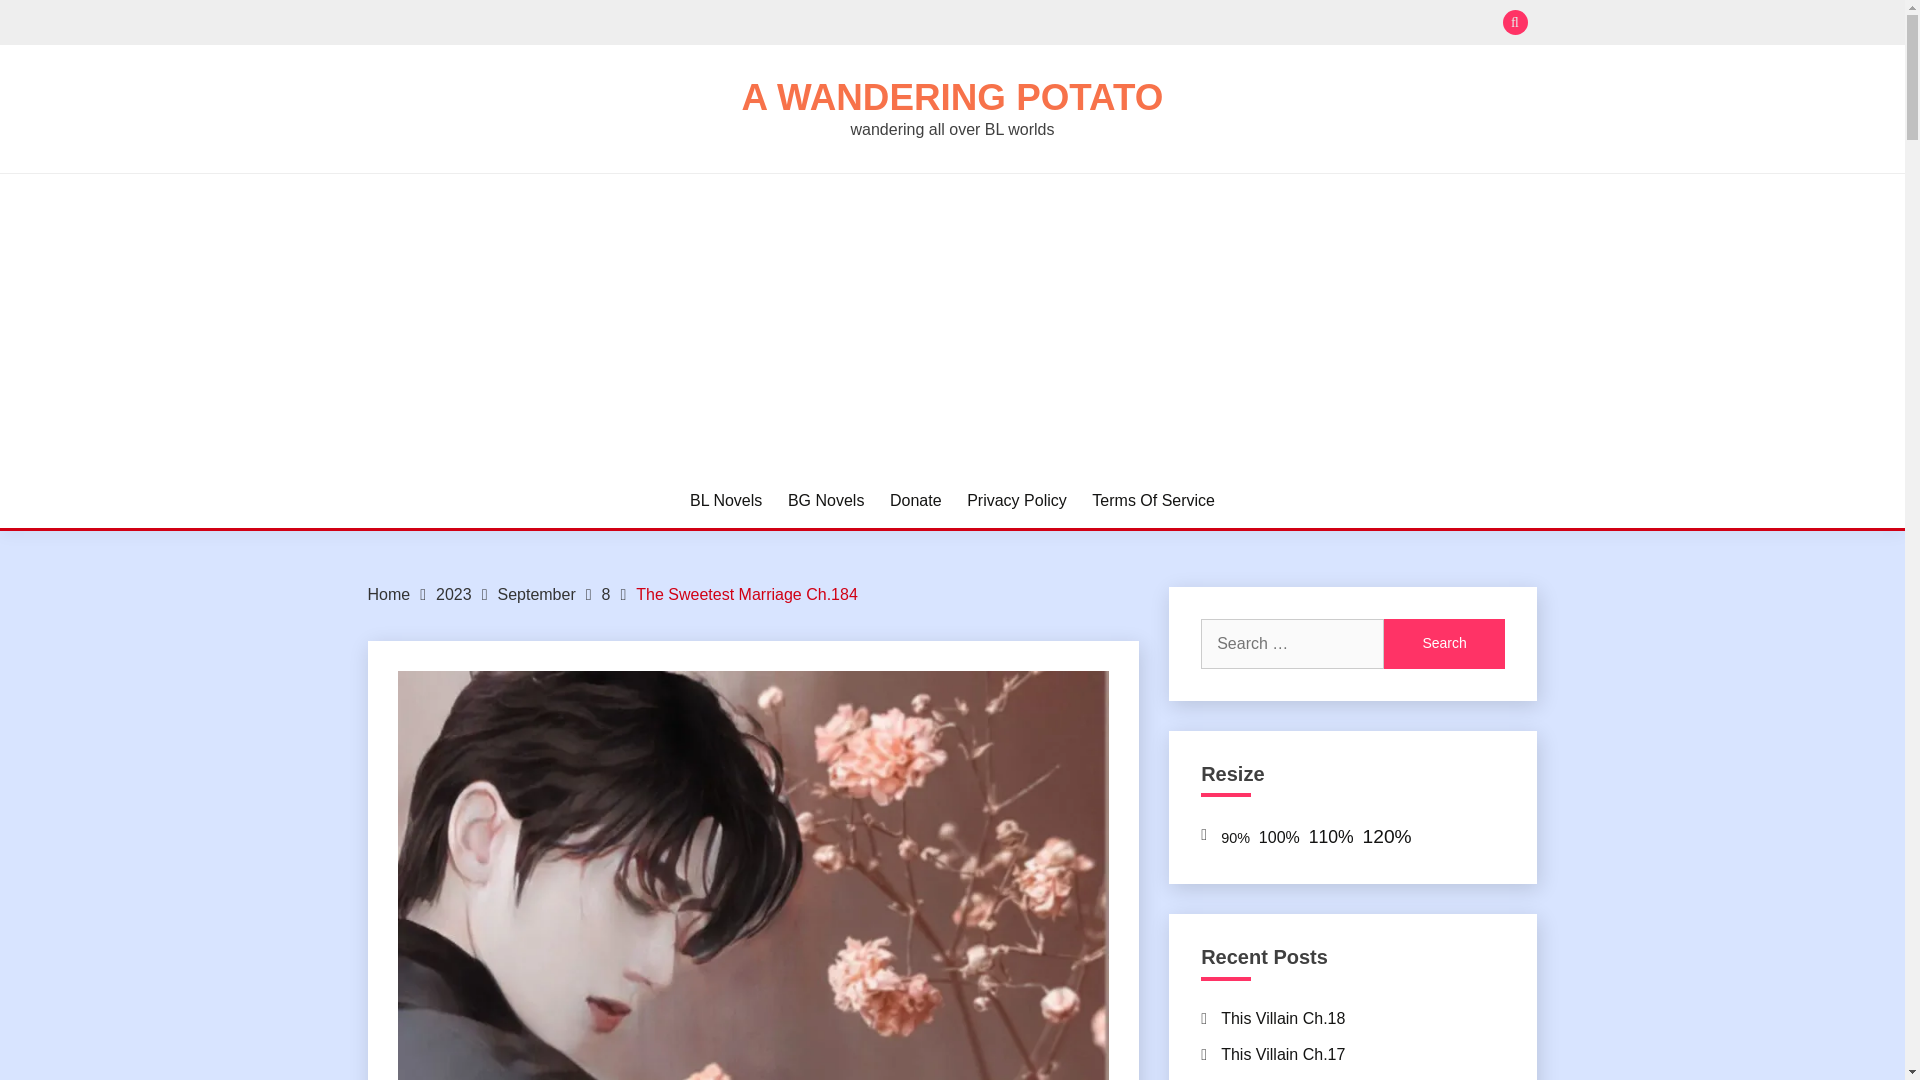  Describe the element at coordinates (826, 501) in the screenshot. I see `BG Novels` at that location.